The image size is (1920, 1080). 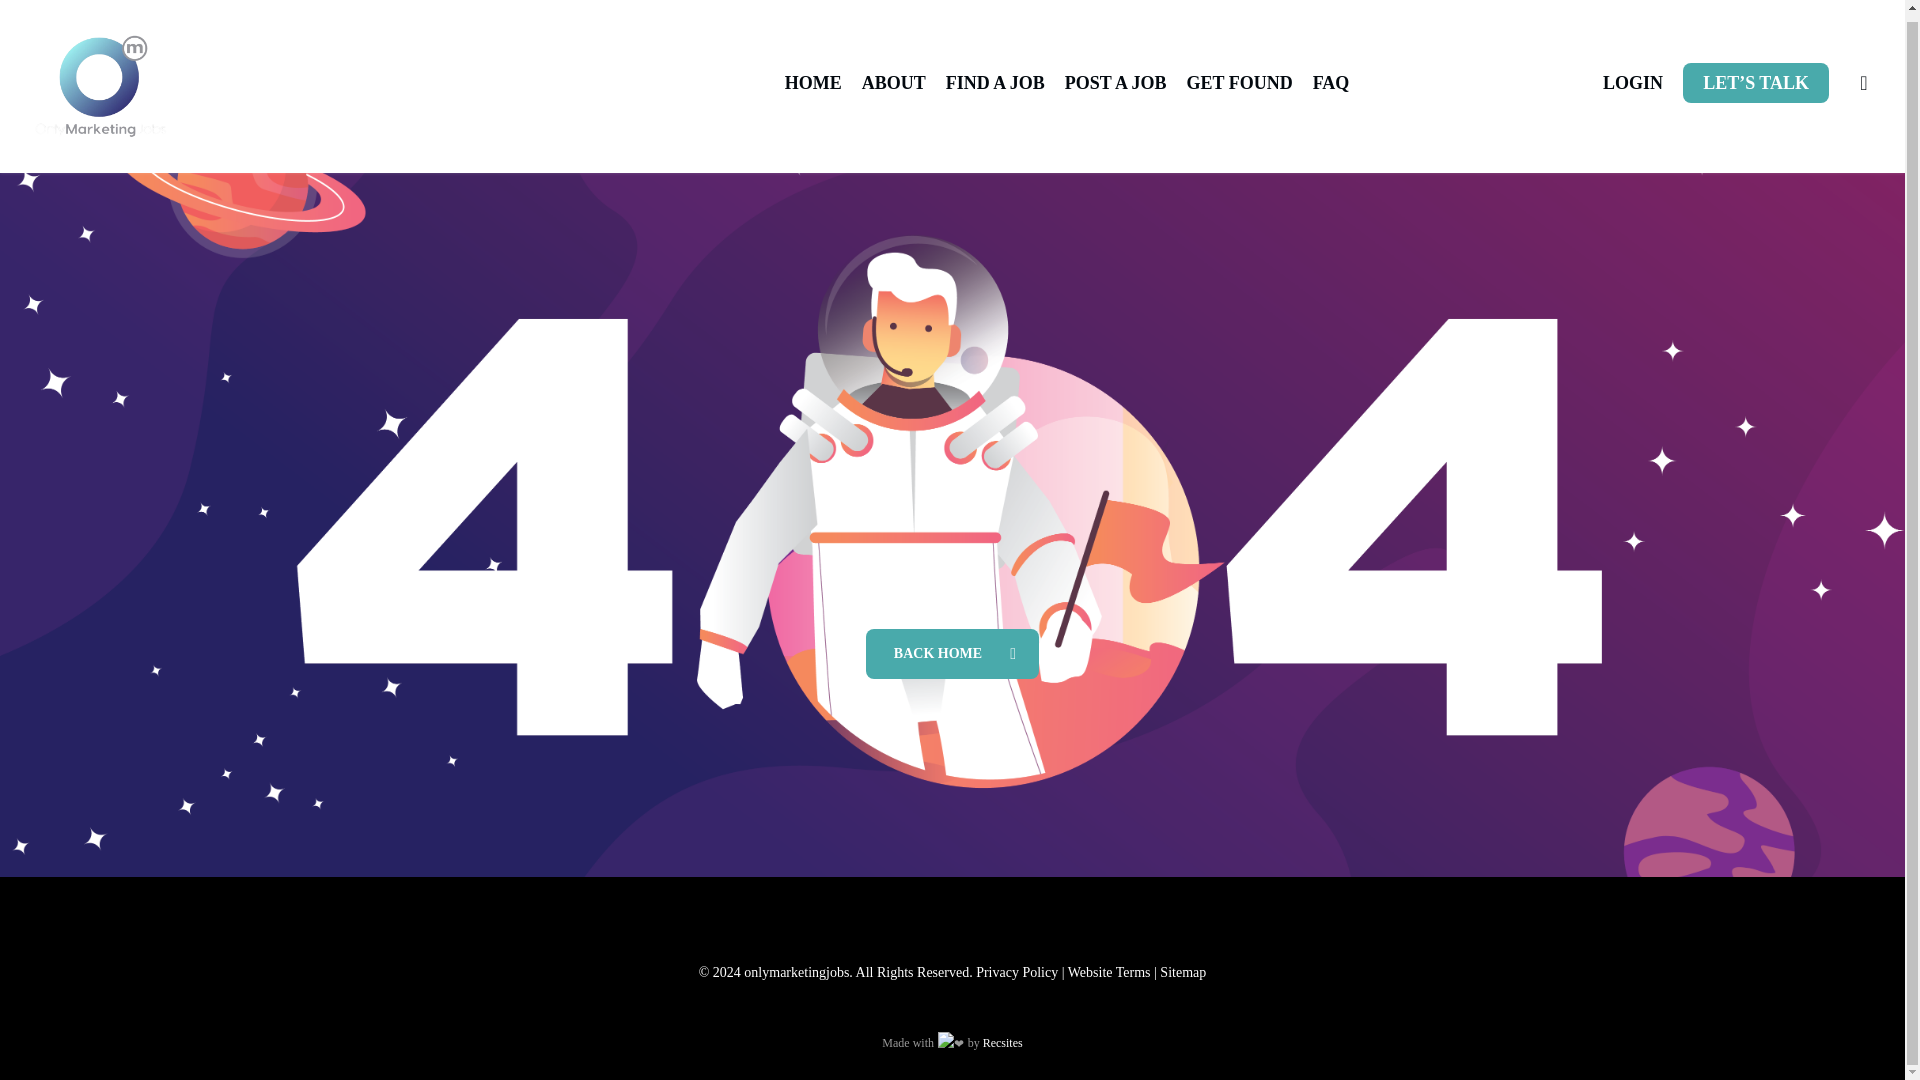 I want to click on BACK HOME, so click(x=952, y=654).